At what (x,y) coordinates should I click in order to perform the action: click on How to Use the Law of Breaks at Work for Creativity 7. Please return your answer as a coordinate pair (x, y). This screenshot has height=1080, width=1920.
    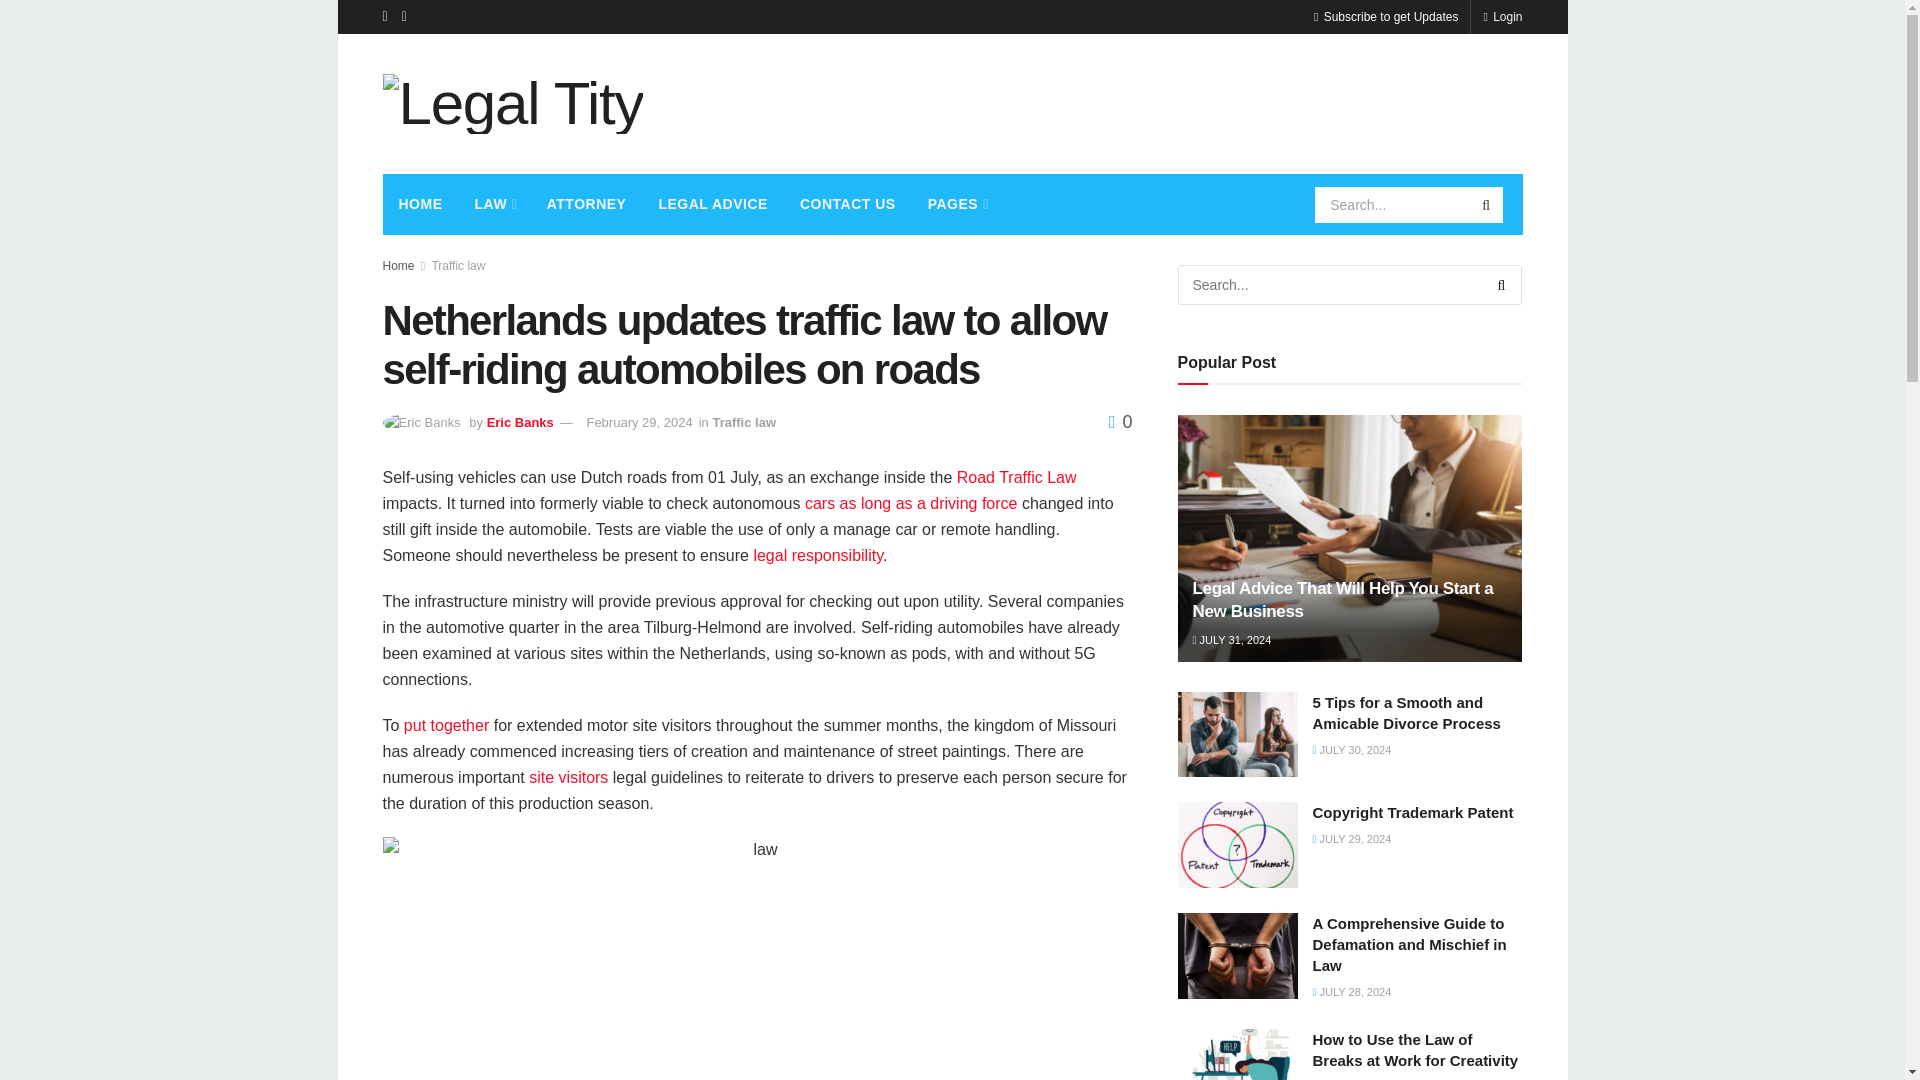
    Looking at the image, I should click on (1238, 1054).